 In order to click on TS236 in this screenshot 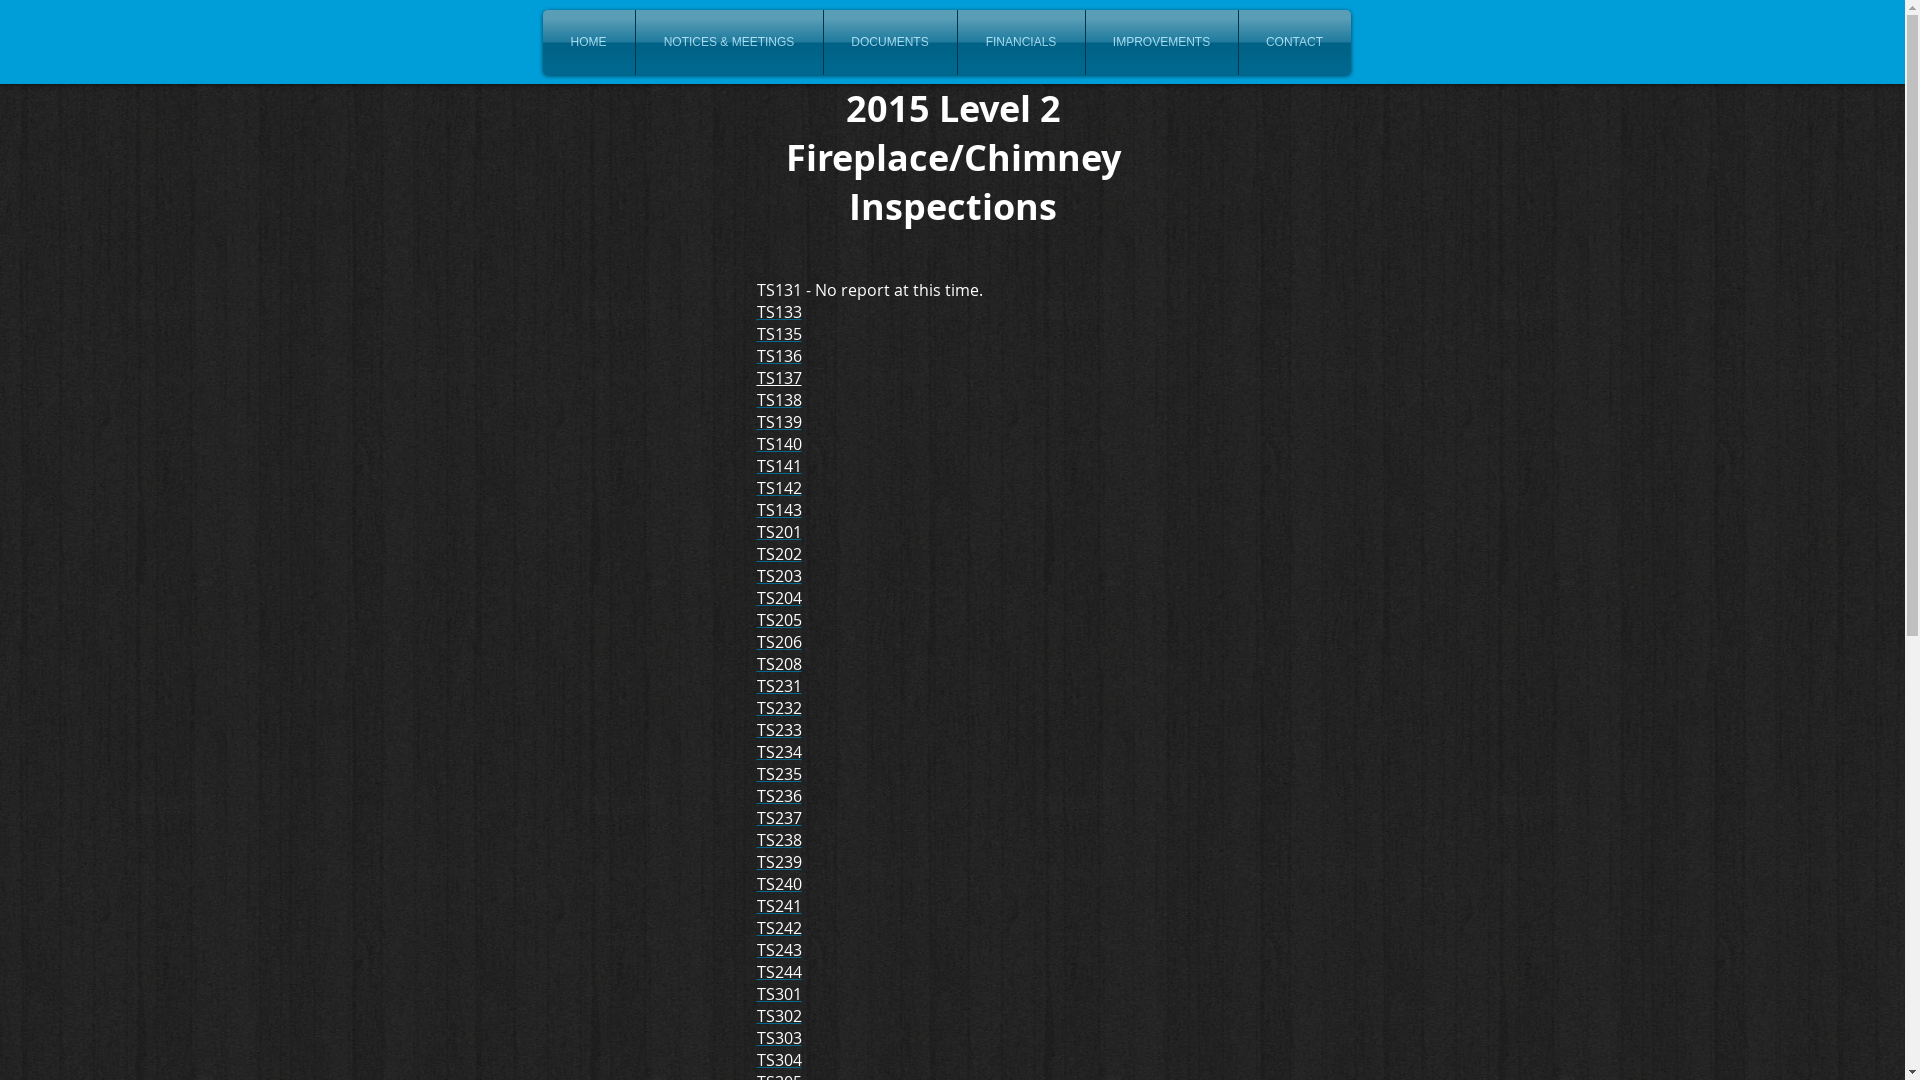, I will do `click(778, 796)`.